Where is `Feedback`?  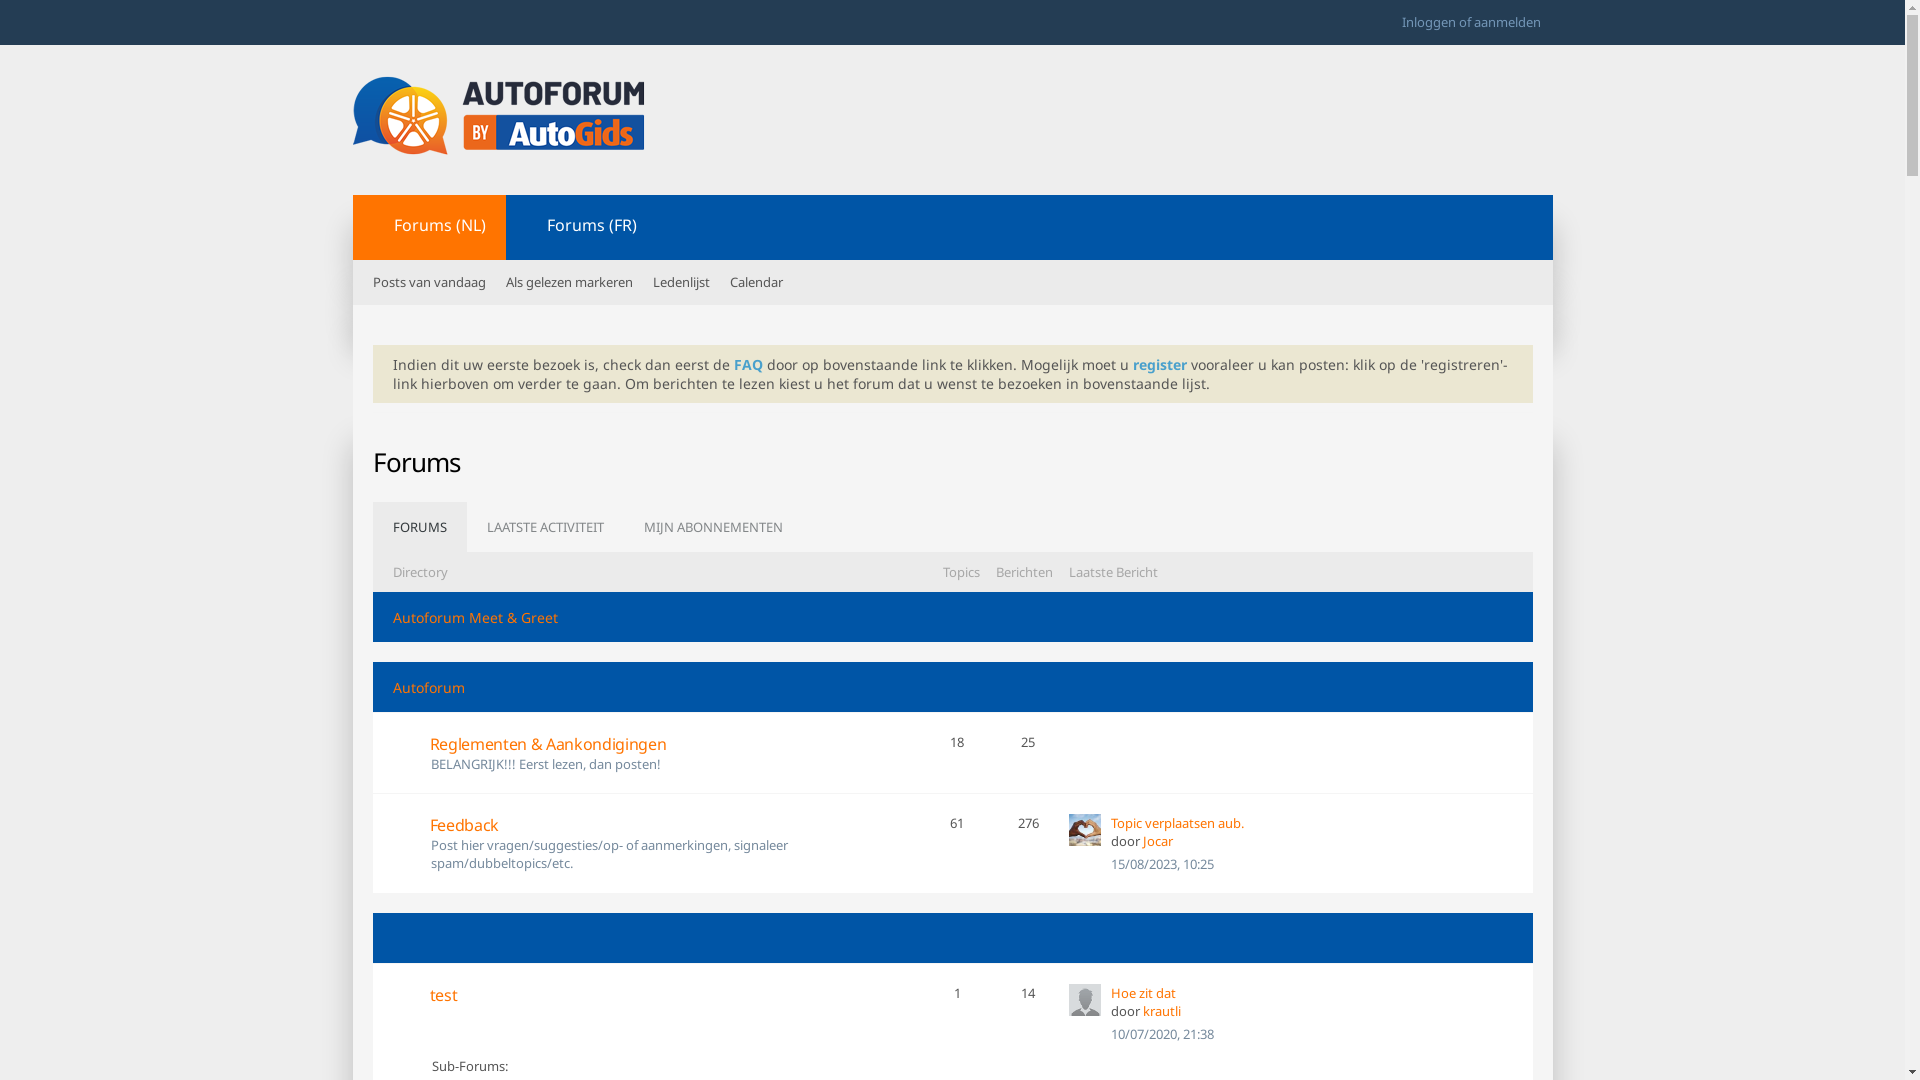
Feedback is located at coordinates (637, 825).